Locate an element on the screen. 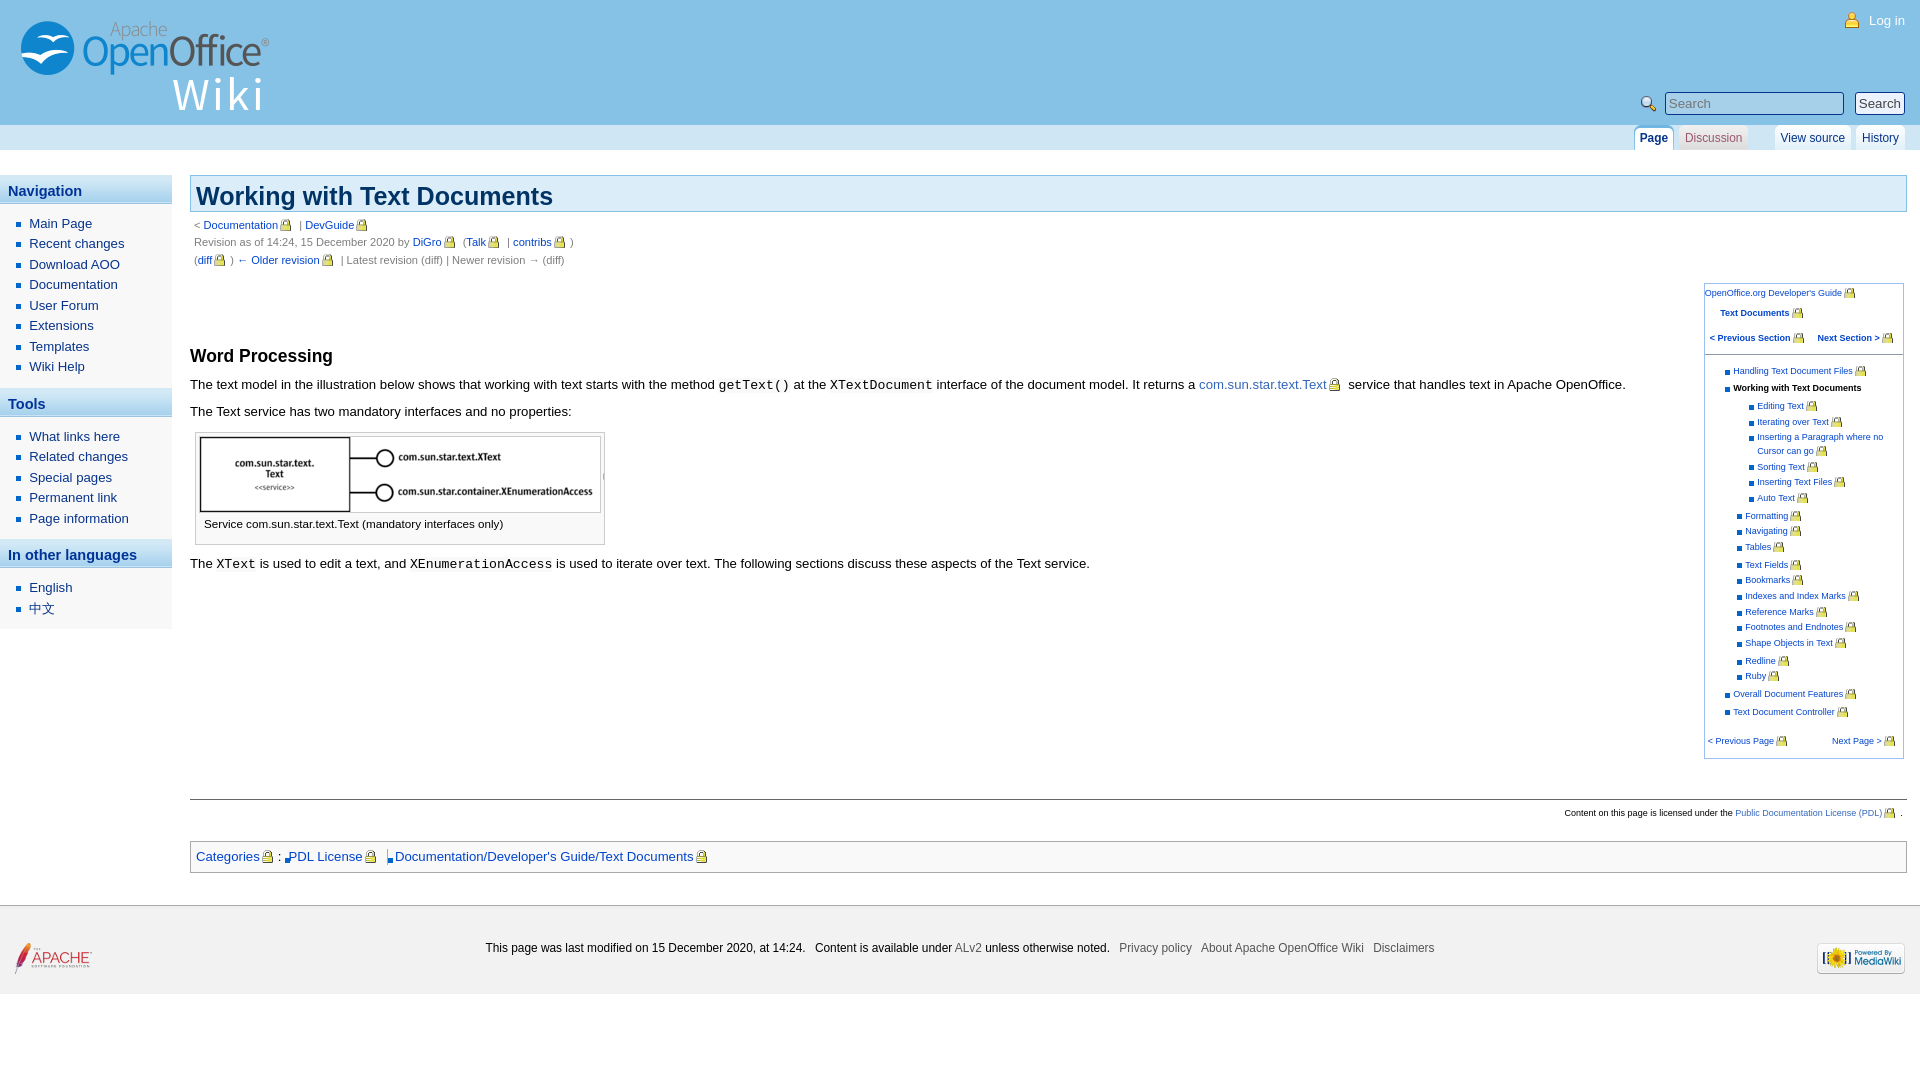  Footnotes and Endnotes is located at coordinates (1802, 626).